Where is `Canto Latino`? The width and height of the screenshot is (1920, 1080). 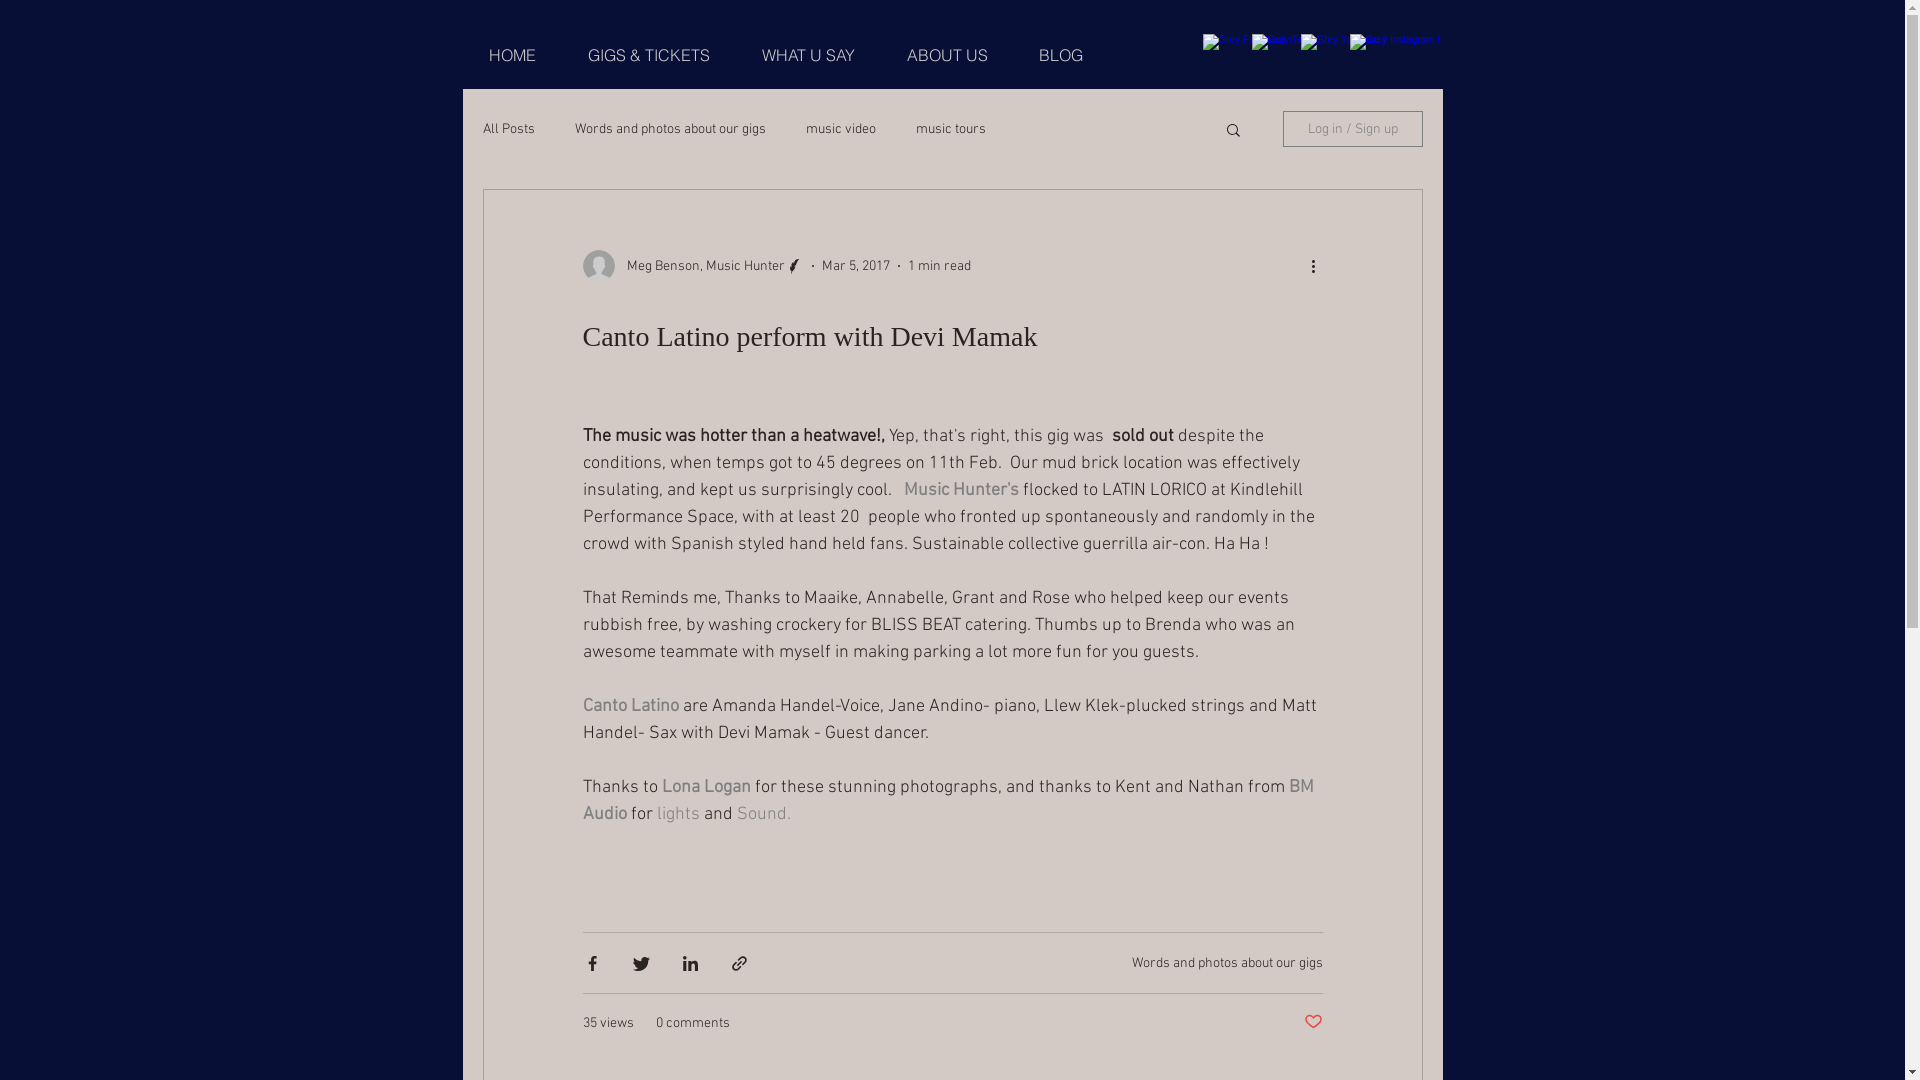 Canto Latino is located at coordinates (630, 706).